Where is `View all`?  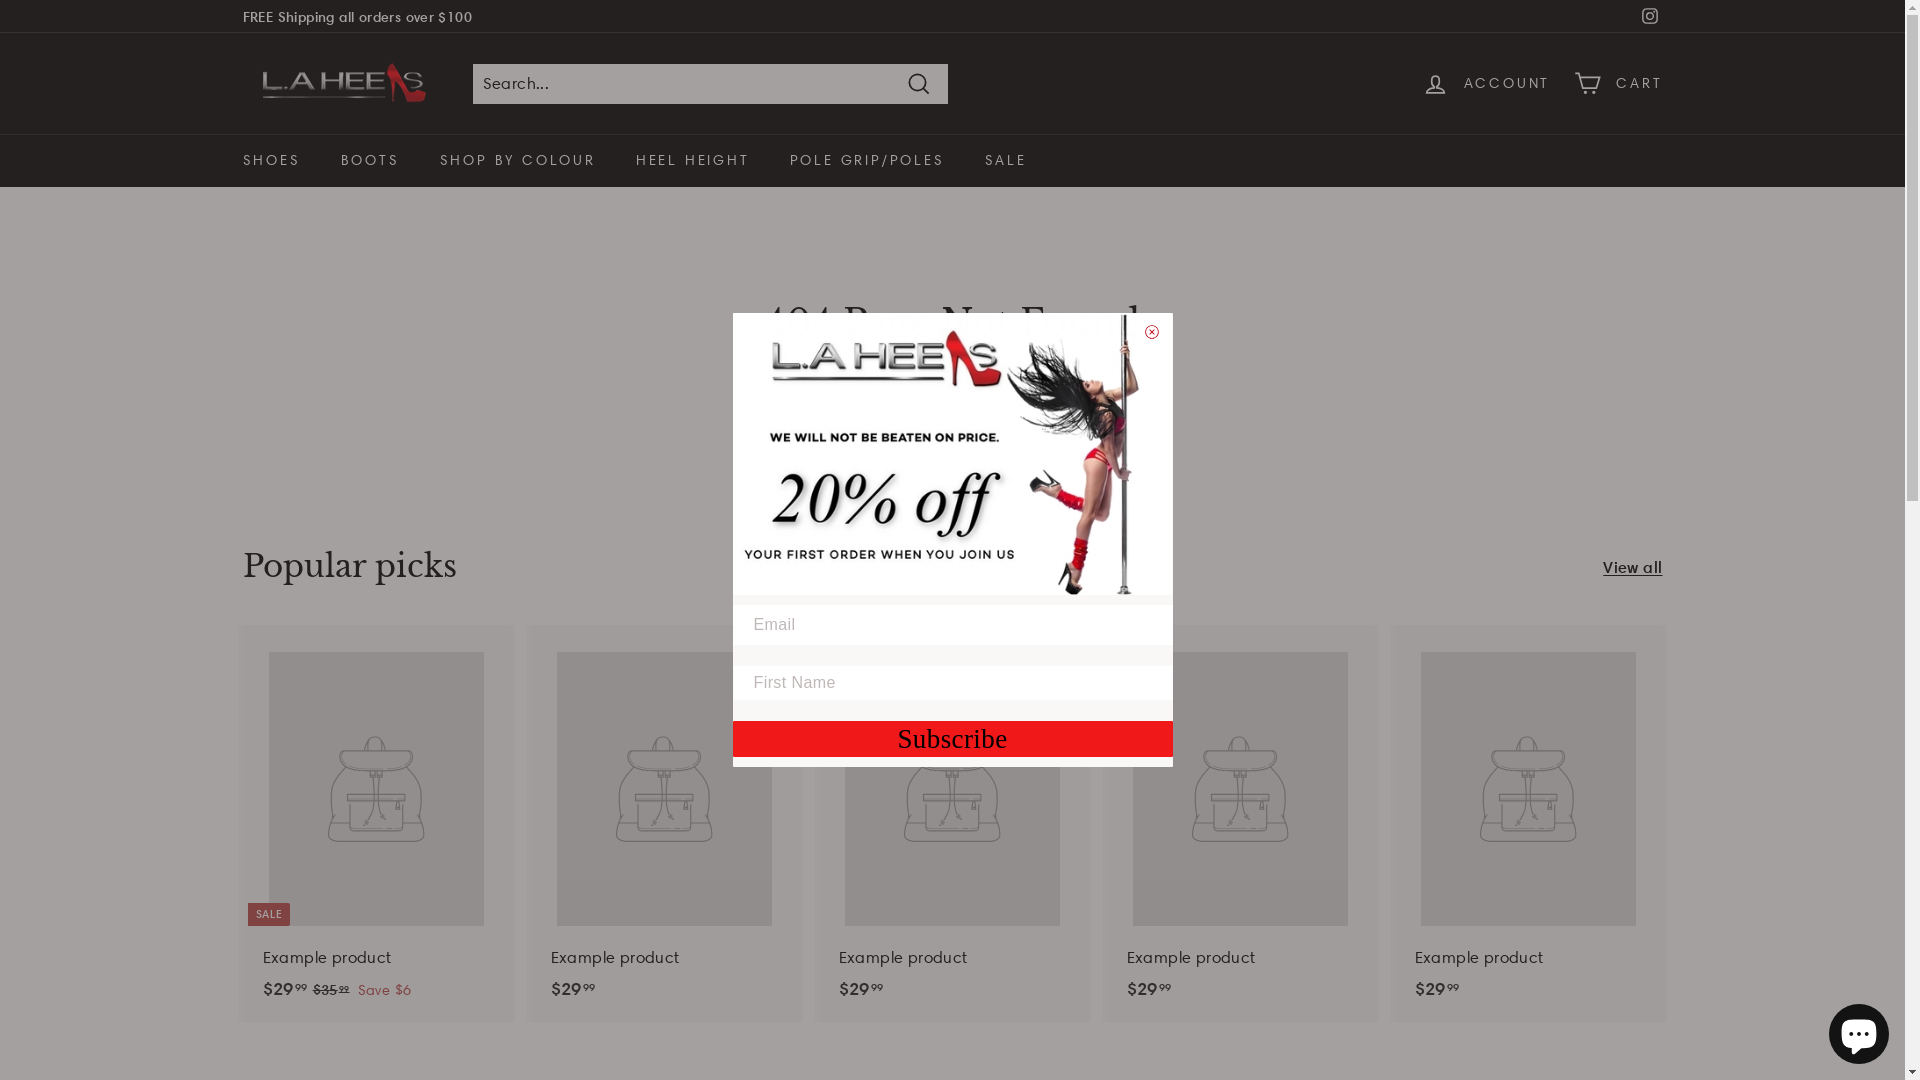 View all is located at coordinates (1632, 567).